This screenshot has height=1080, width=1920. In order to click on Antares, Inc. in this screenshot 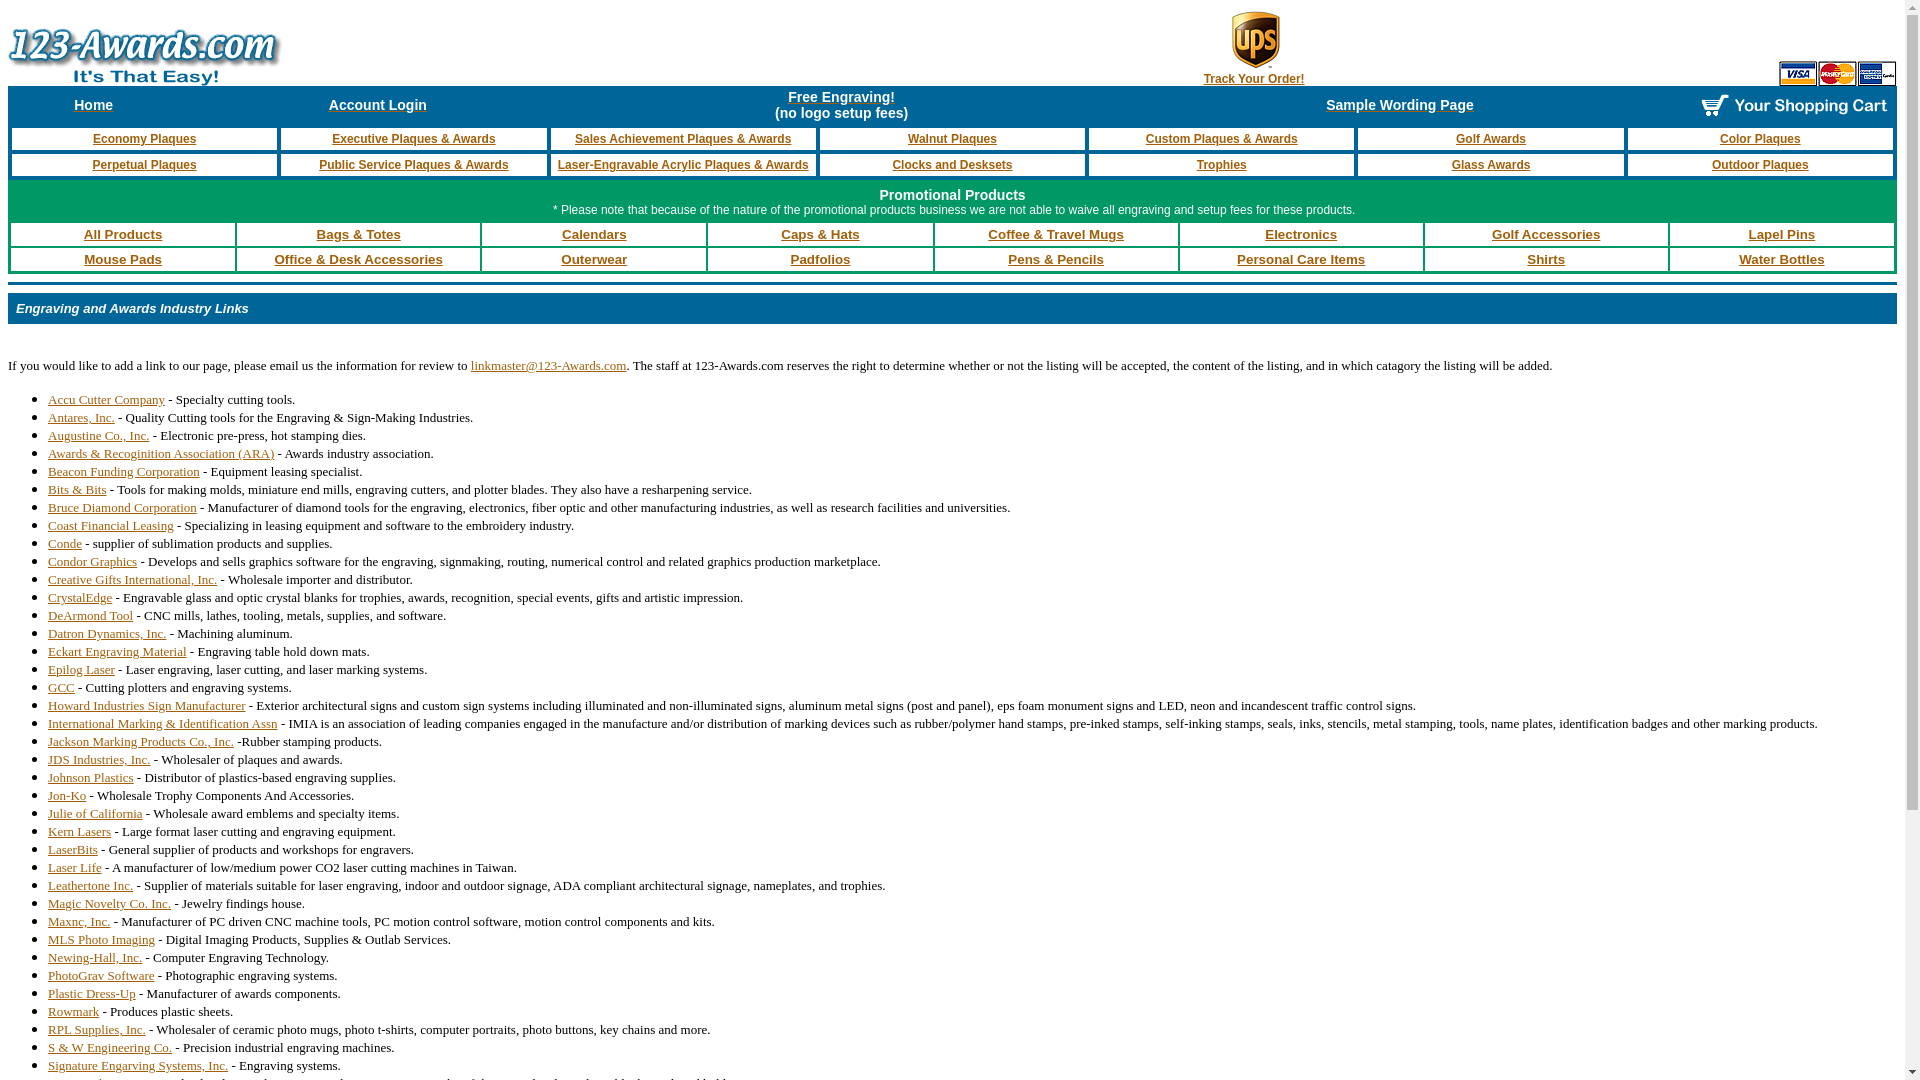, I will do `click(82, 418)`.